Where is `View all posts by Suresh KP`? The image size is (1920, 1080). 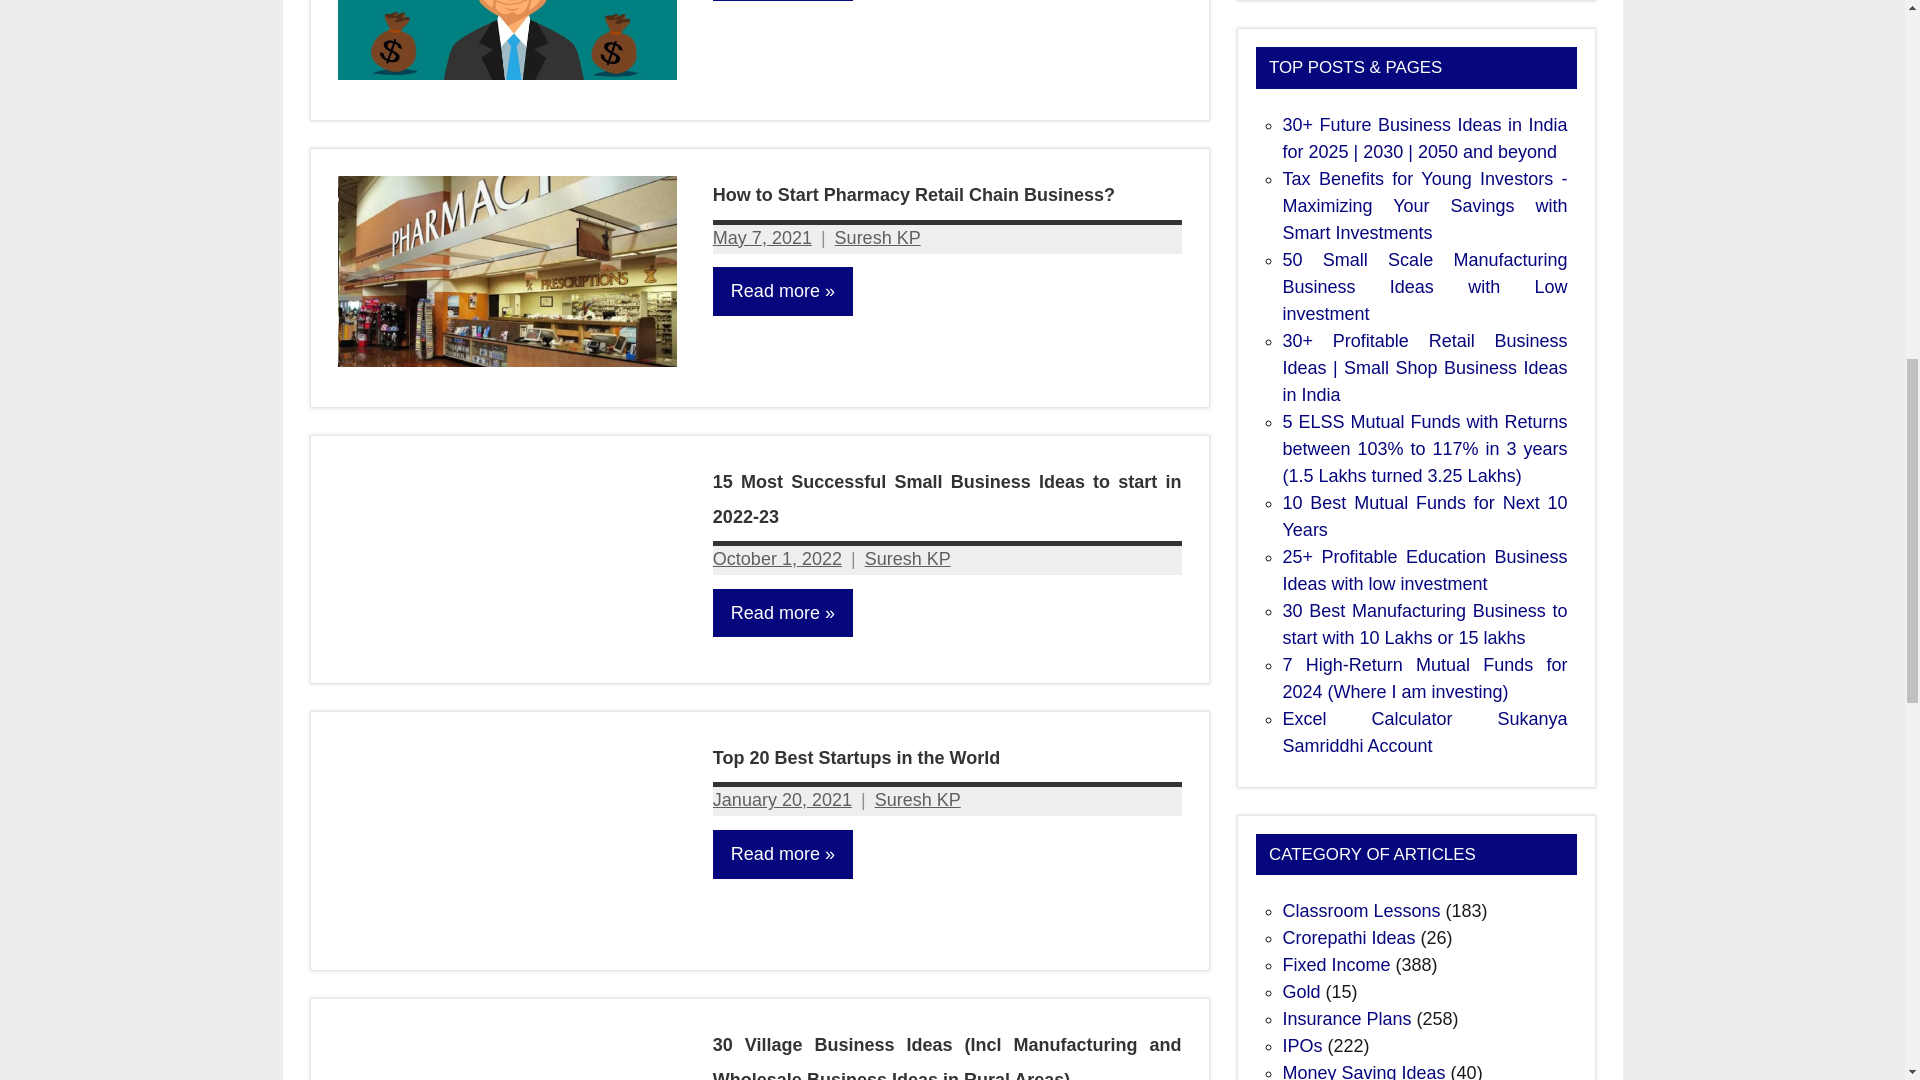 View all posts by Suresh KP is located at coordinates (878, 238).